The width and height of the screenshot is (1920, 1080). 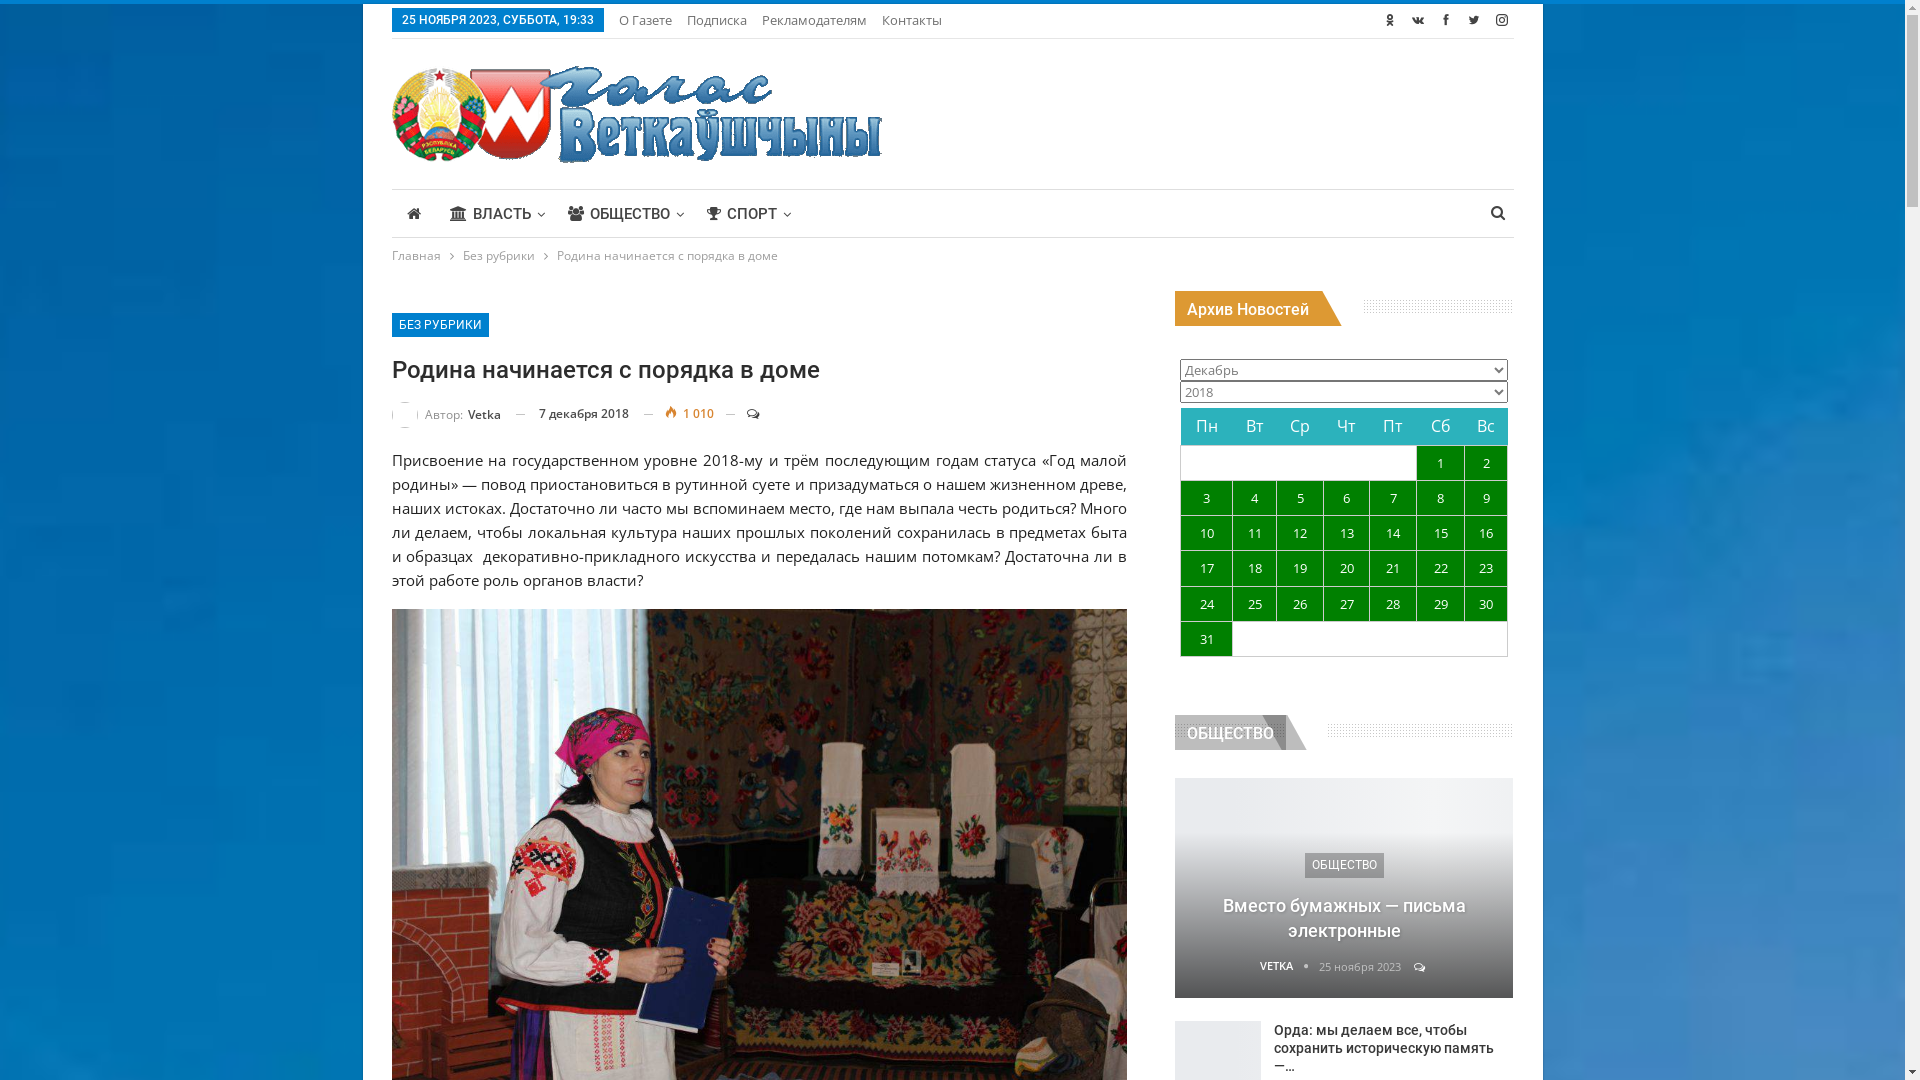 What do you see at coordinates (1486, 604) in the screenshot?
I see `30` at bounding box center [1486, 604].